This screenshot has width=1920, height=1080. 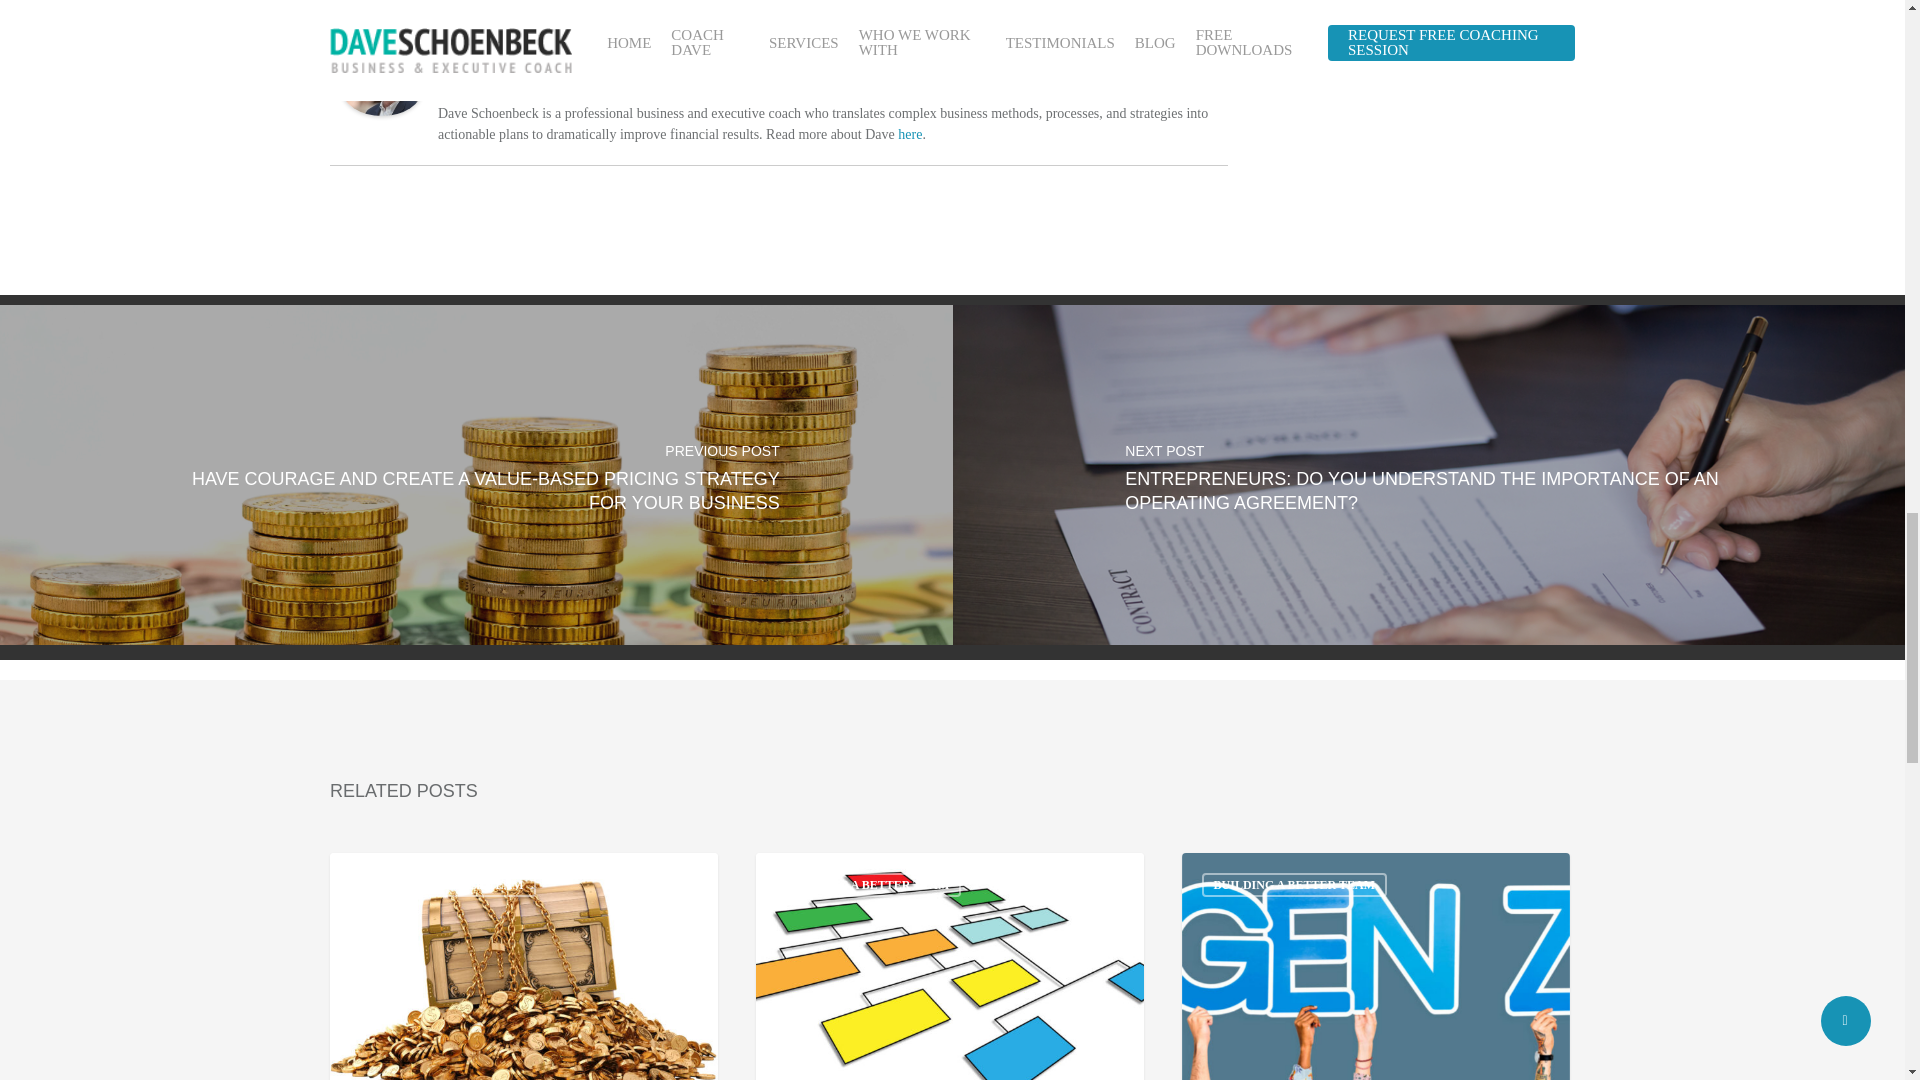 I want to click on here, so click(x=910, y=134).